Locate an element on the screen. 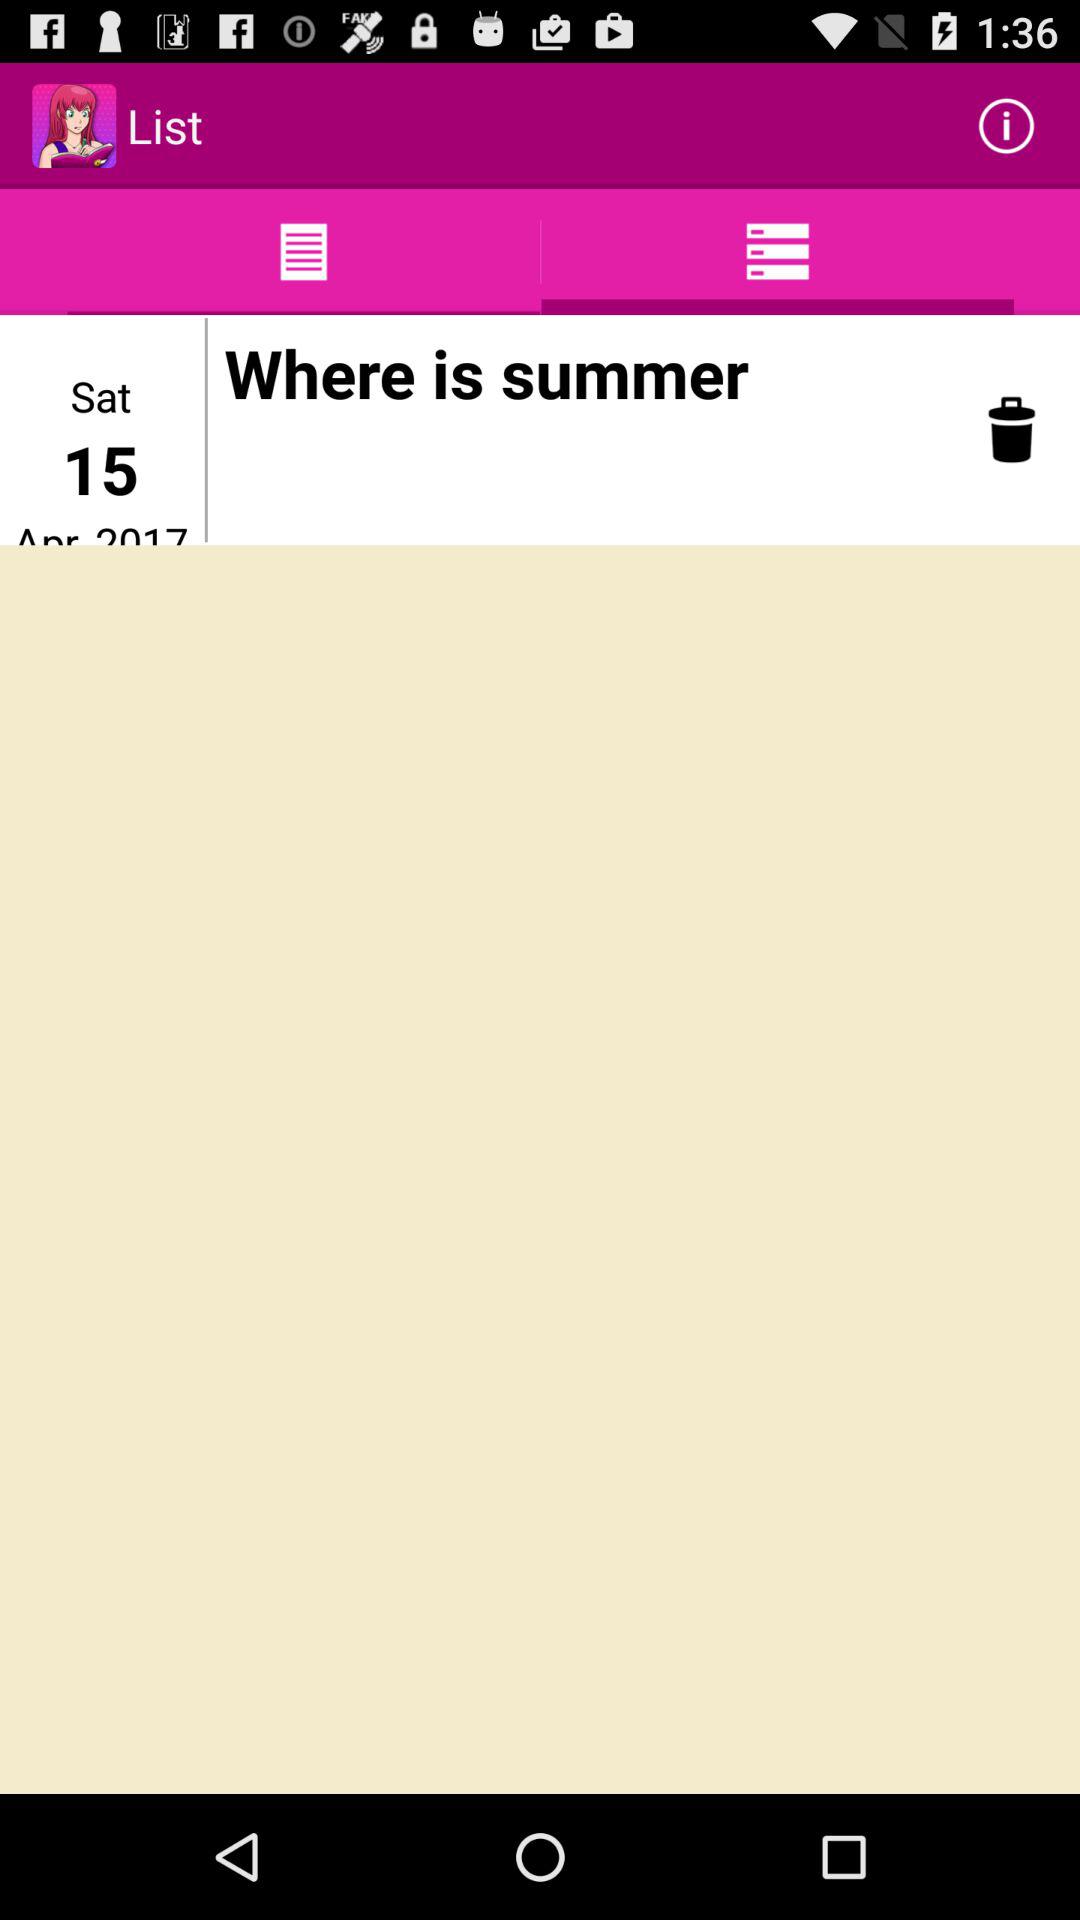 Image resolution: width=1080 pixels, height=1920 pixels. click icon below list icon is located at coordinates (206, 430).